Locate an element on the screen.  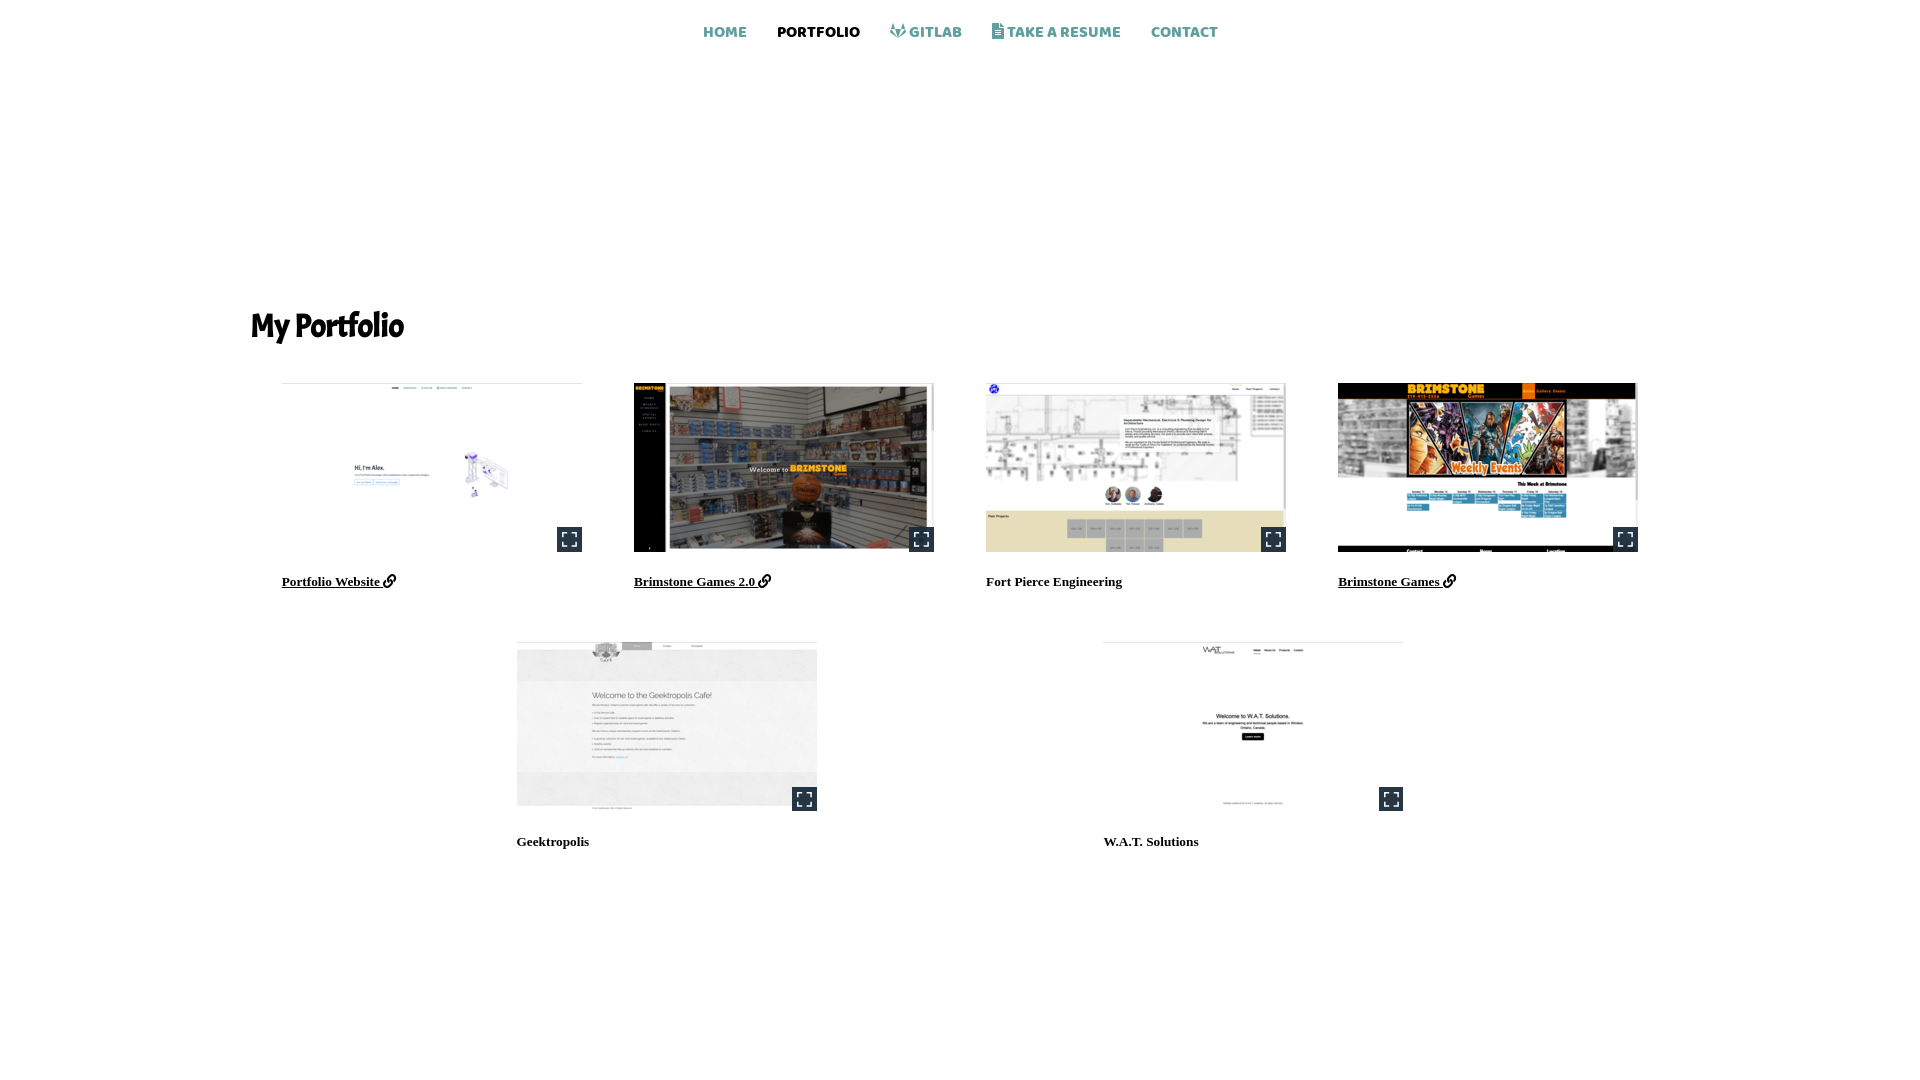
GITLAB is located at coordinates (925, 26).